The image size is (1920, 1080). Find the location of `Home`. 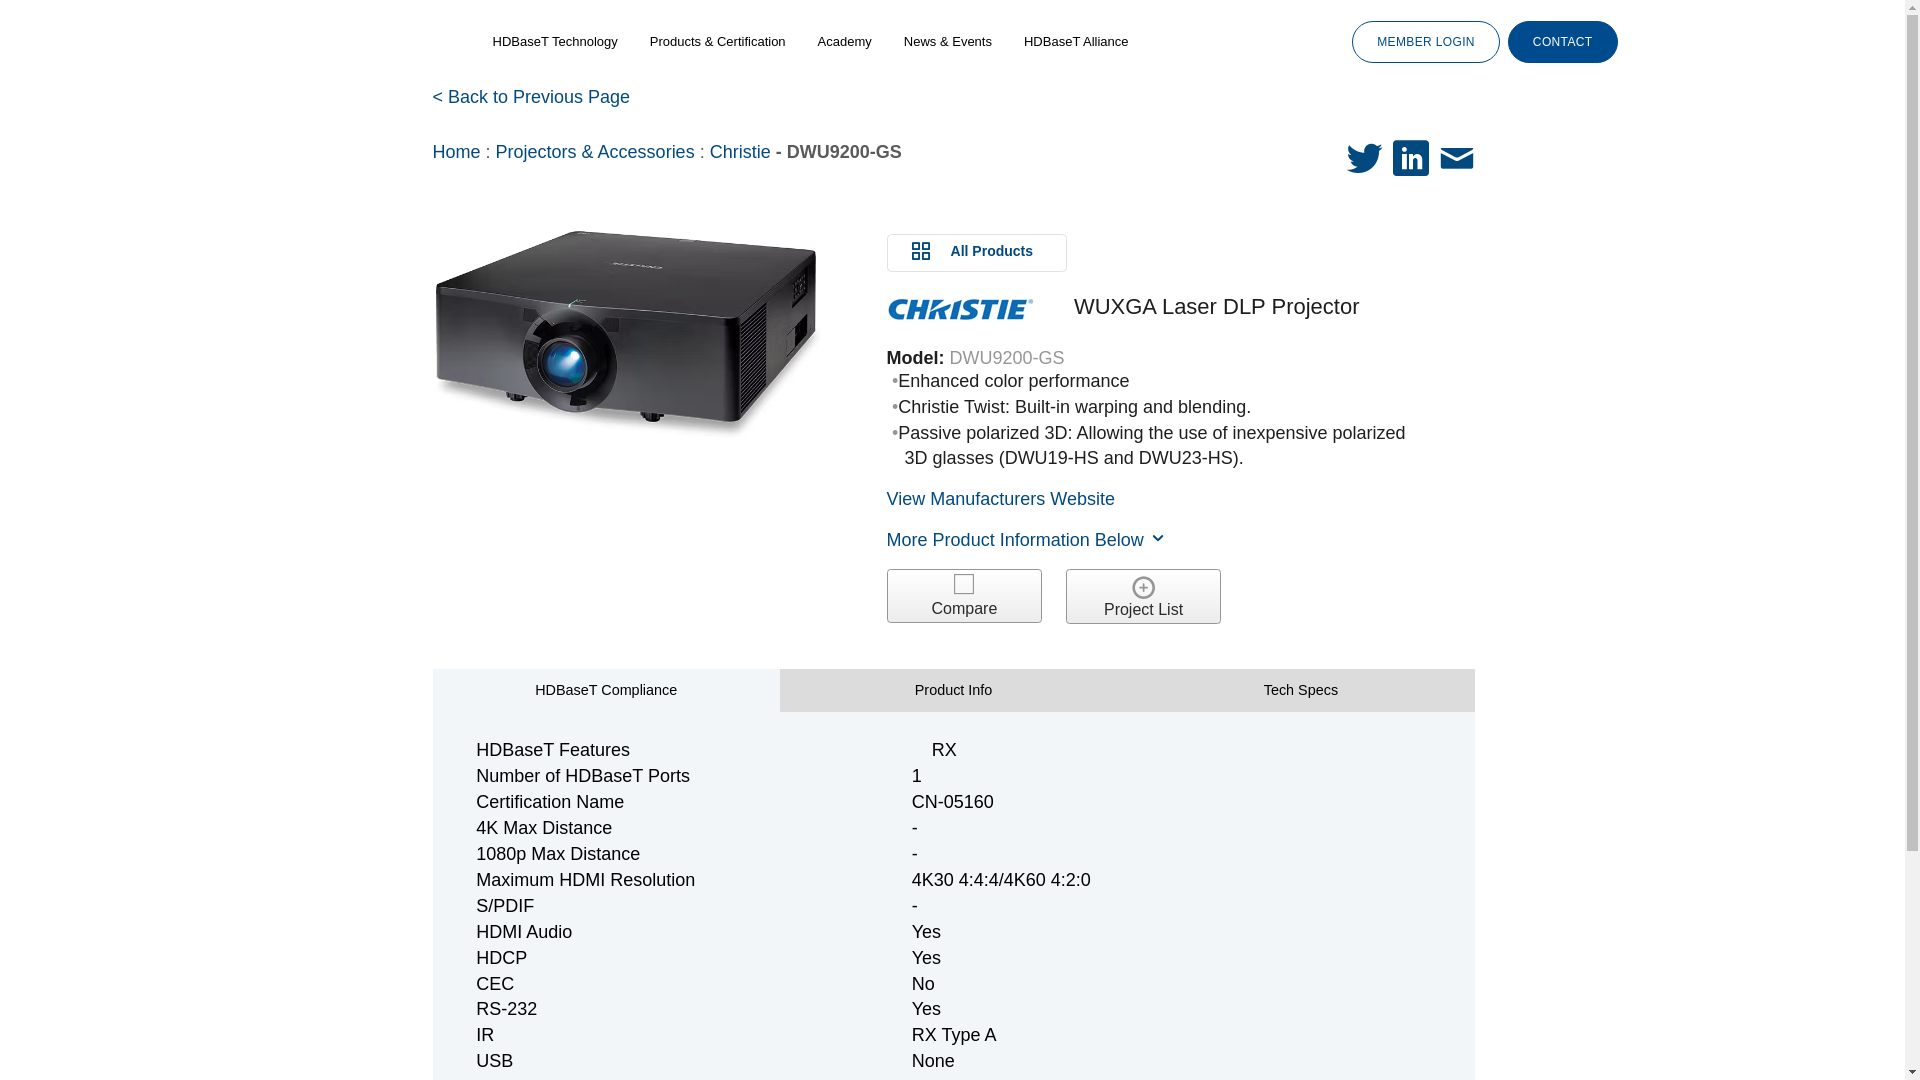

Home is located at coordinates (456, 152).